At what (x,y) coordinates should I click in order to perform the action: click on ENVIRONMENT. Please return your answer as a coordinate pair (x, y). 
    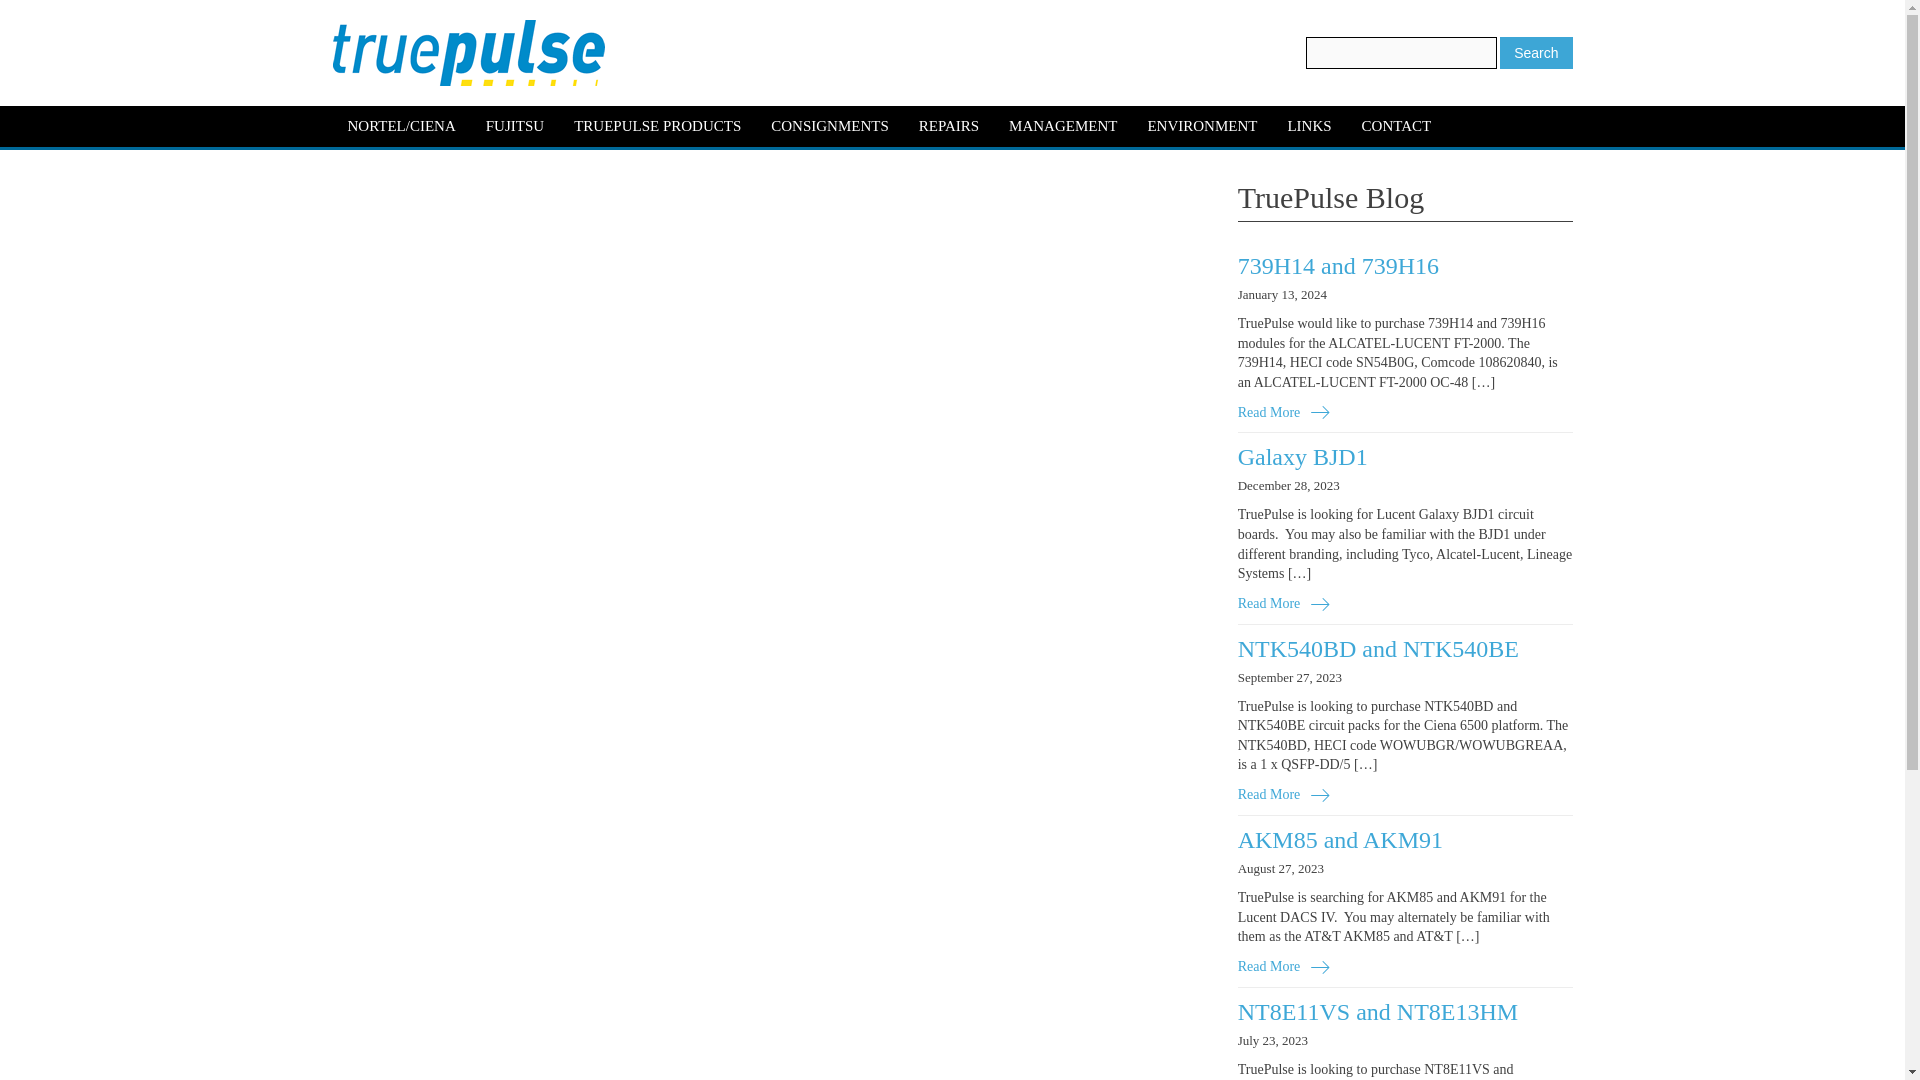
    Looking at the image, I should click on (1202, 126).